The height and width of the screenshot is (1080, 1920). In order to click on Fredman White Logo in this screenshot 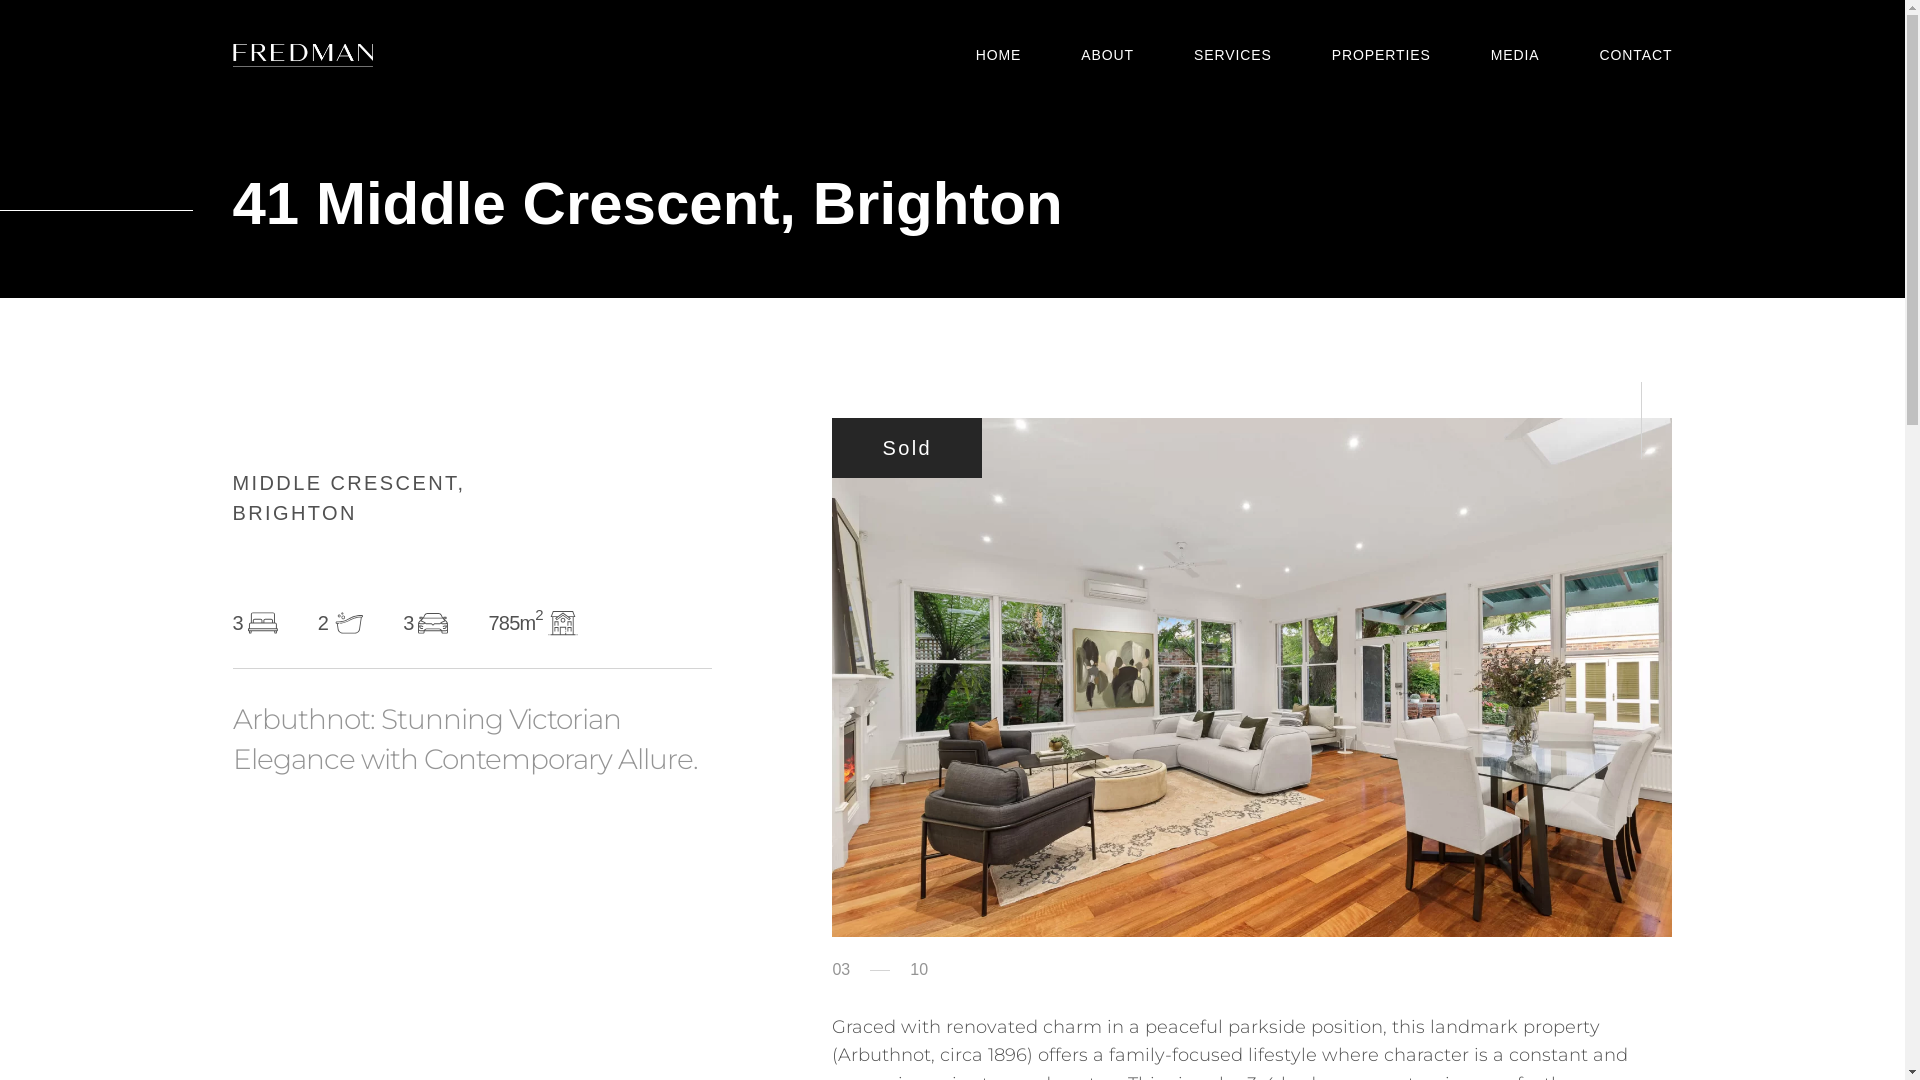, I will do `click(302, 56)`.